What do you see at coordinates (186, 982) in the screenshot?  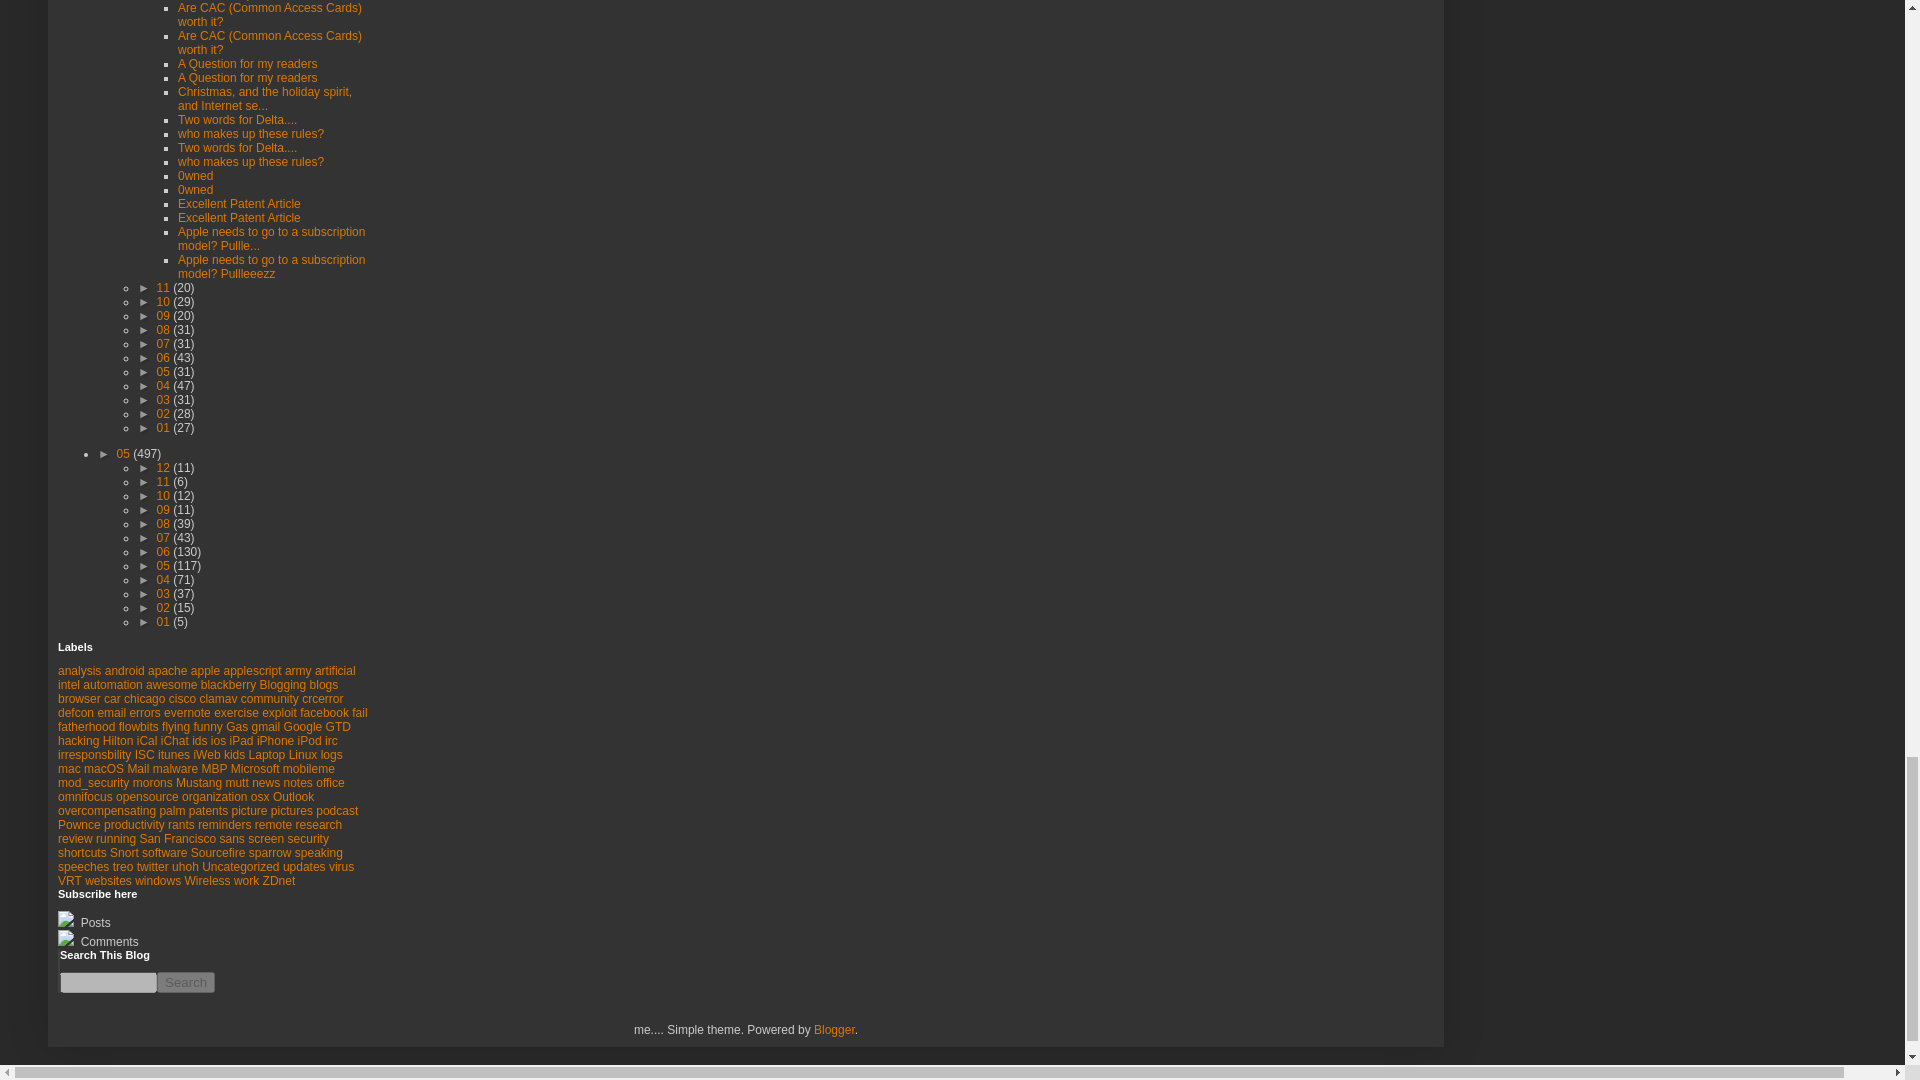 I see `Search` at bounding box center [186, 982].